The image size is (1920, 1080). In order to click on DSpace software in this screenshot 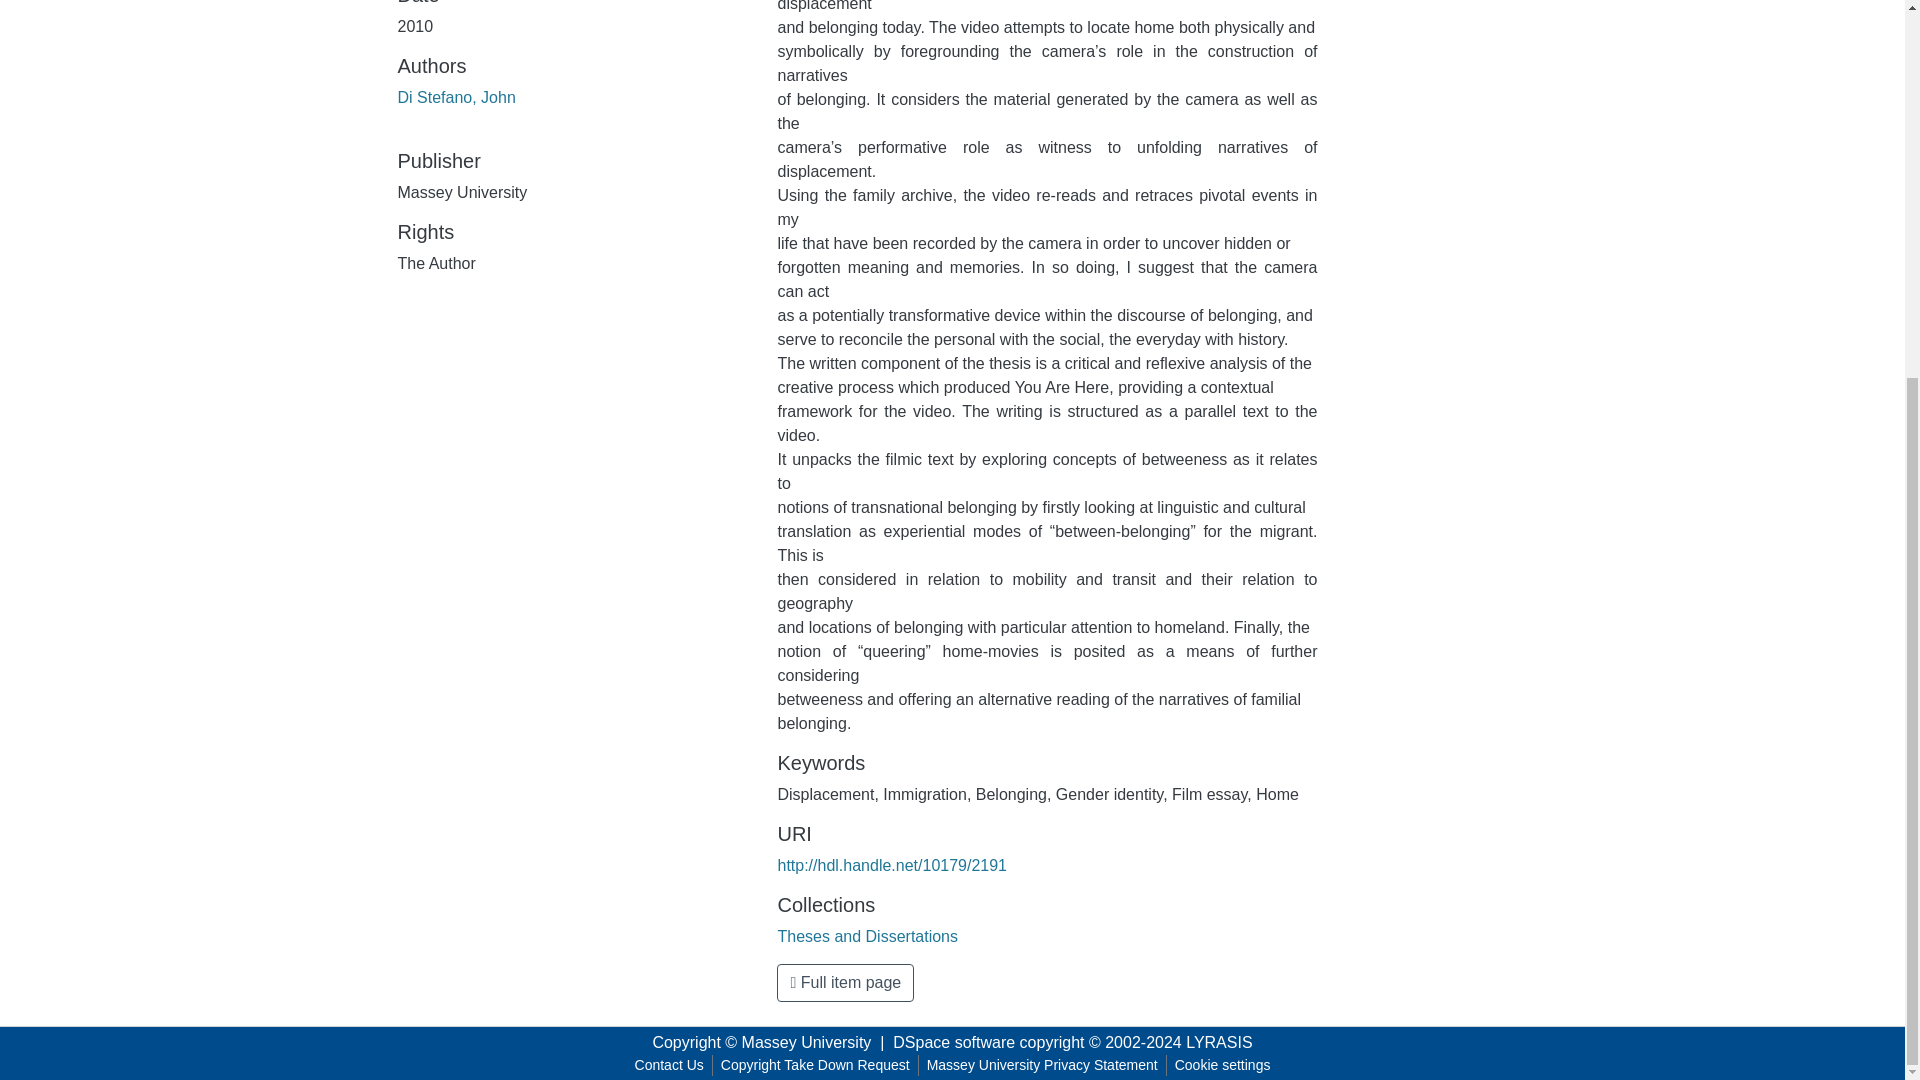, I will do `click(954, 1042)`.